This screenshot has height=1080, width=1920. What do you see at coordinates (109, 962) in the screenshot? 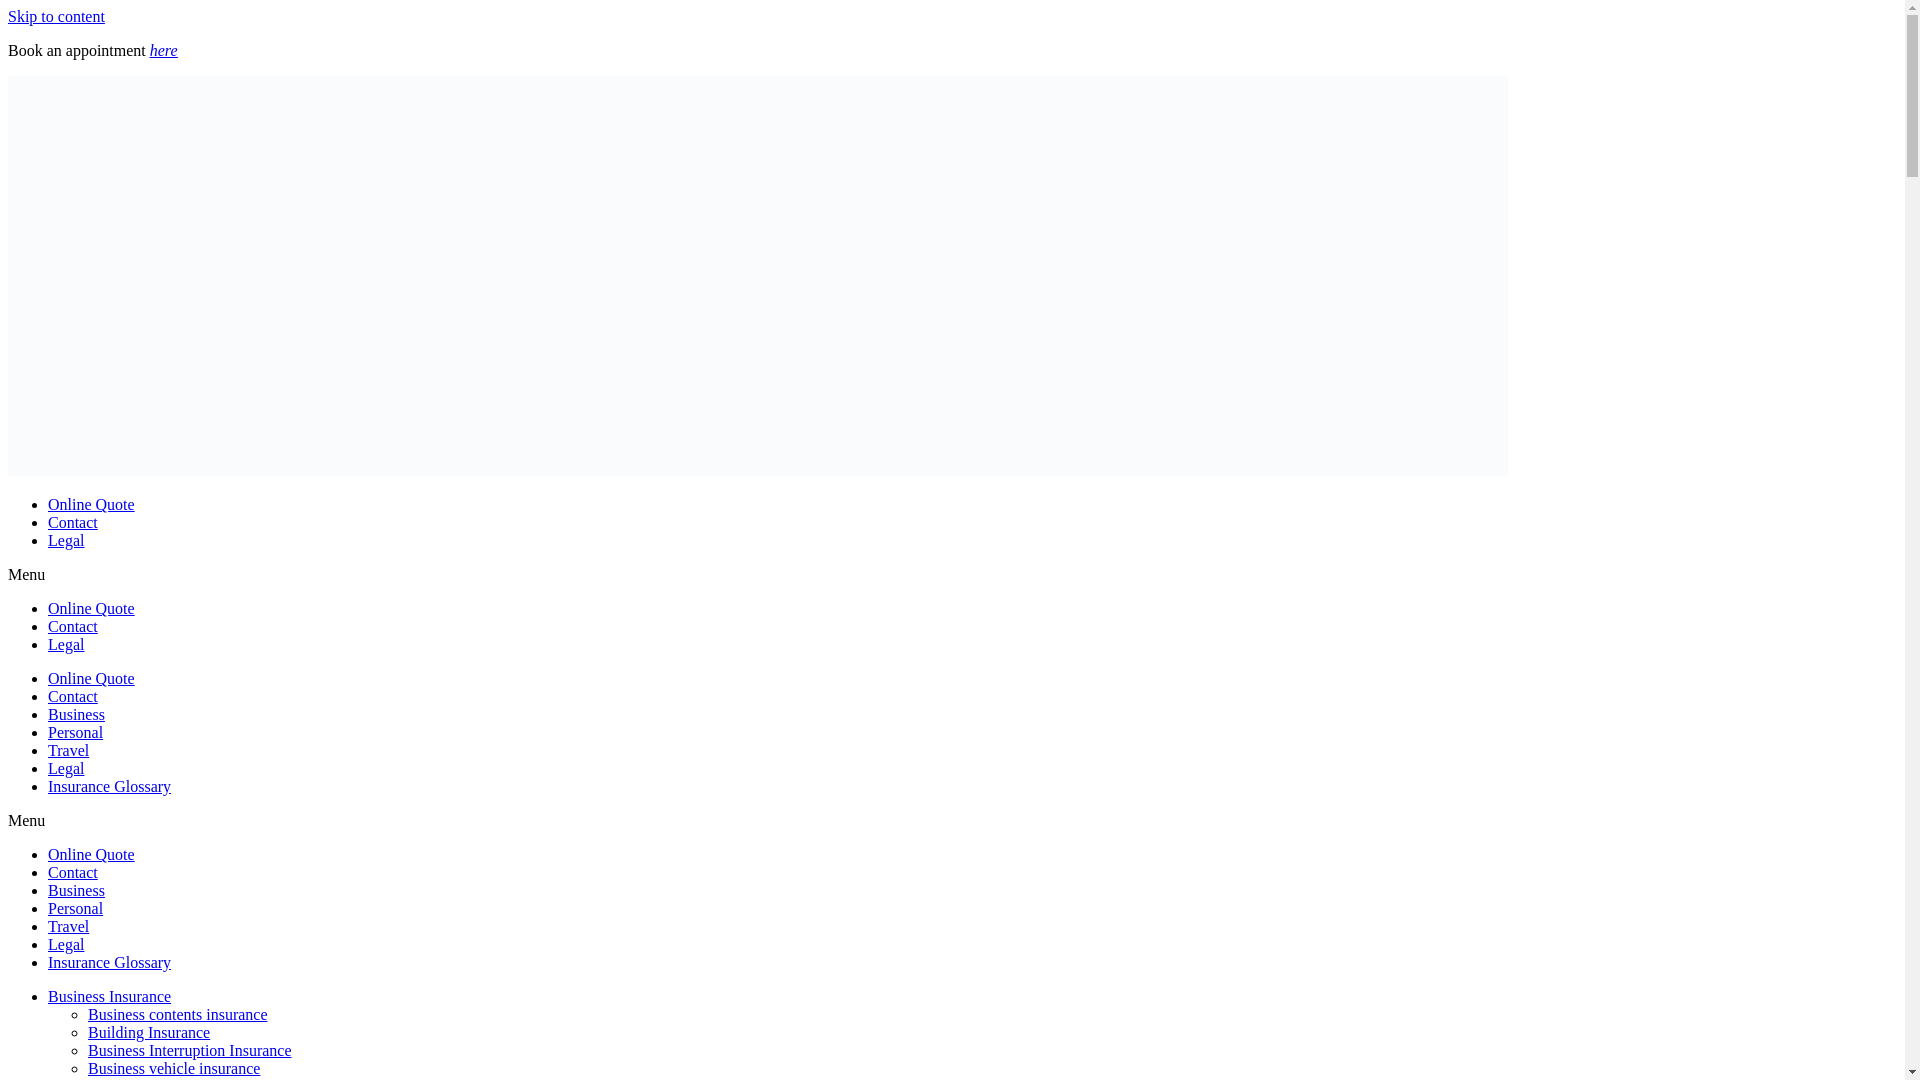
I see `Insurance Glossary` at bounding box center [109, 962].